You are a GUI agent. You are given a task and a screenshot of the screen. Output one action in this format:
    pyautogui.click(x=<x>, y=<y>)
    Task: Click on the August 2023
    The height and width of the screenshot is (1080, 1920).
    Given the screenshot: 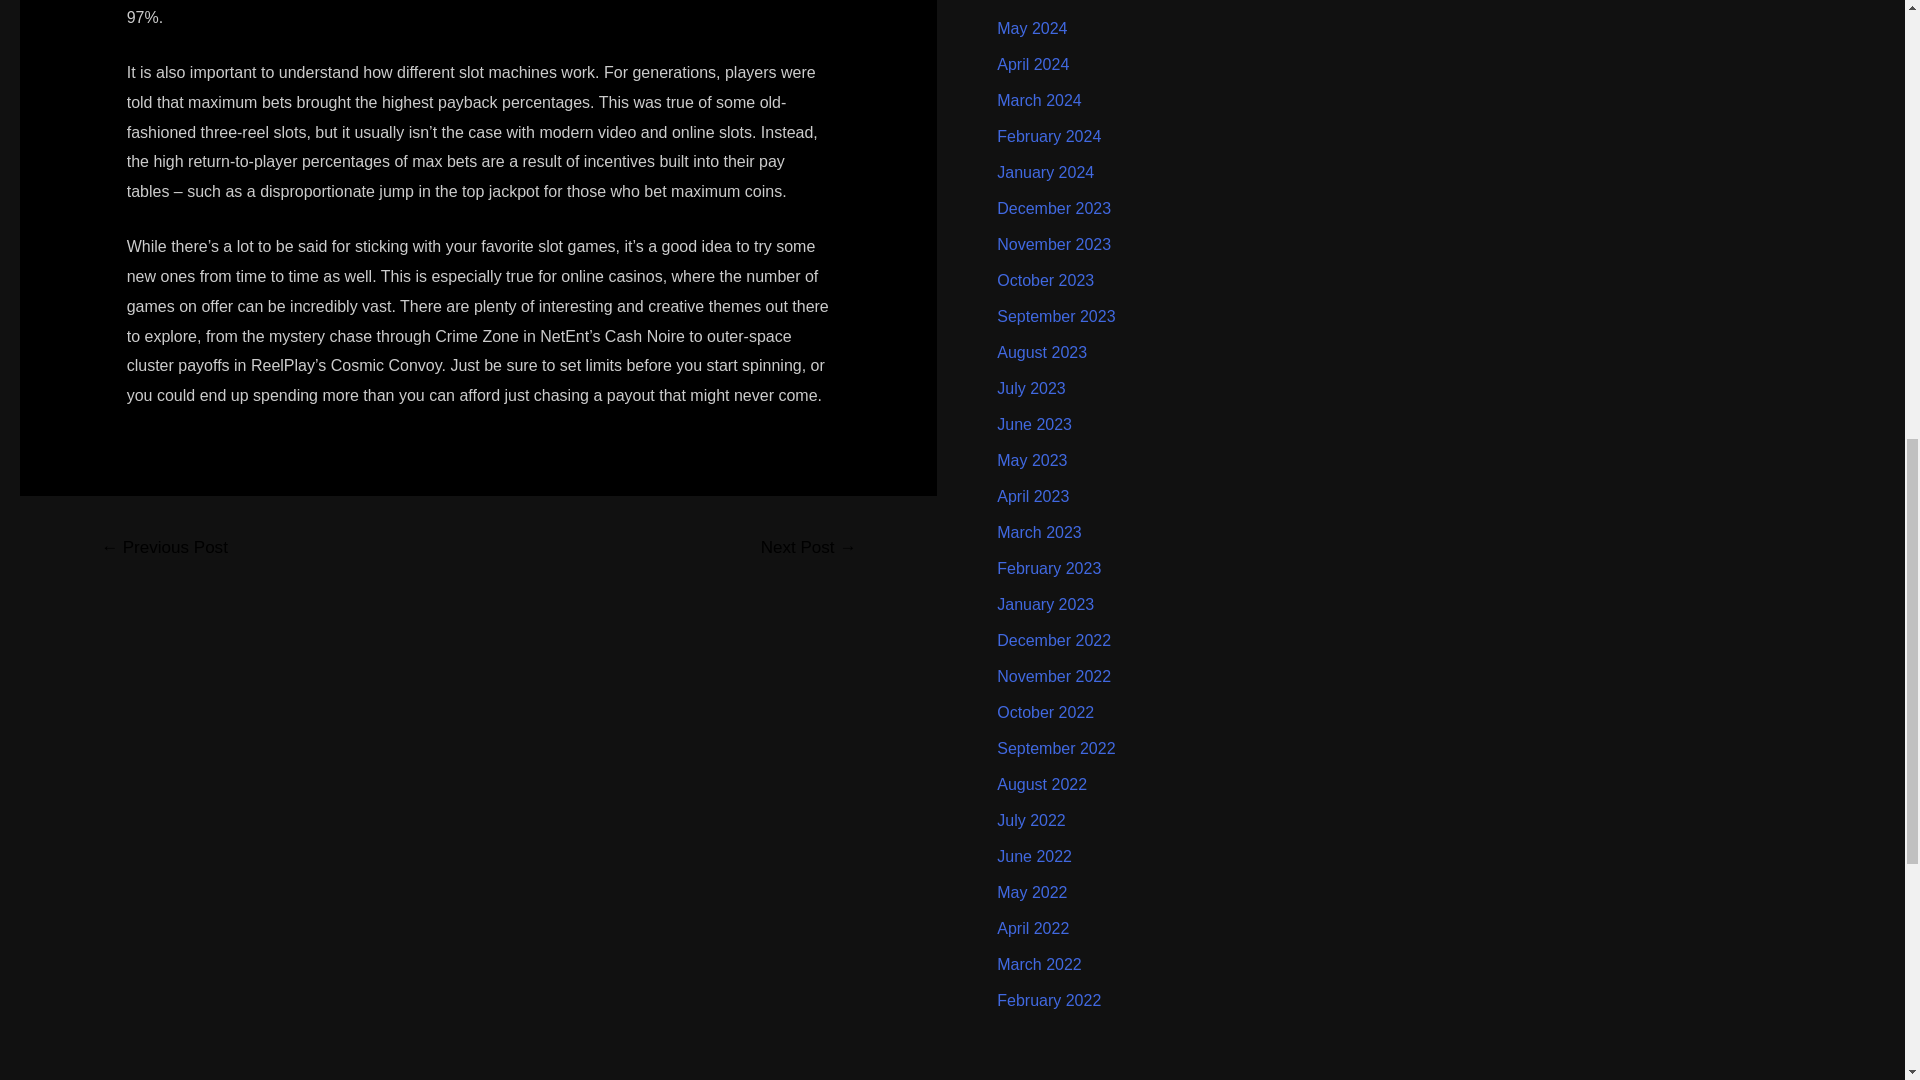 What is the action you would take?
    pyautogui.click(x=1041, y=352)
    